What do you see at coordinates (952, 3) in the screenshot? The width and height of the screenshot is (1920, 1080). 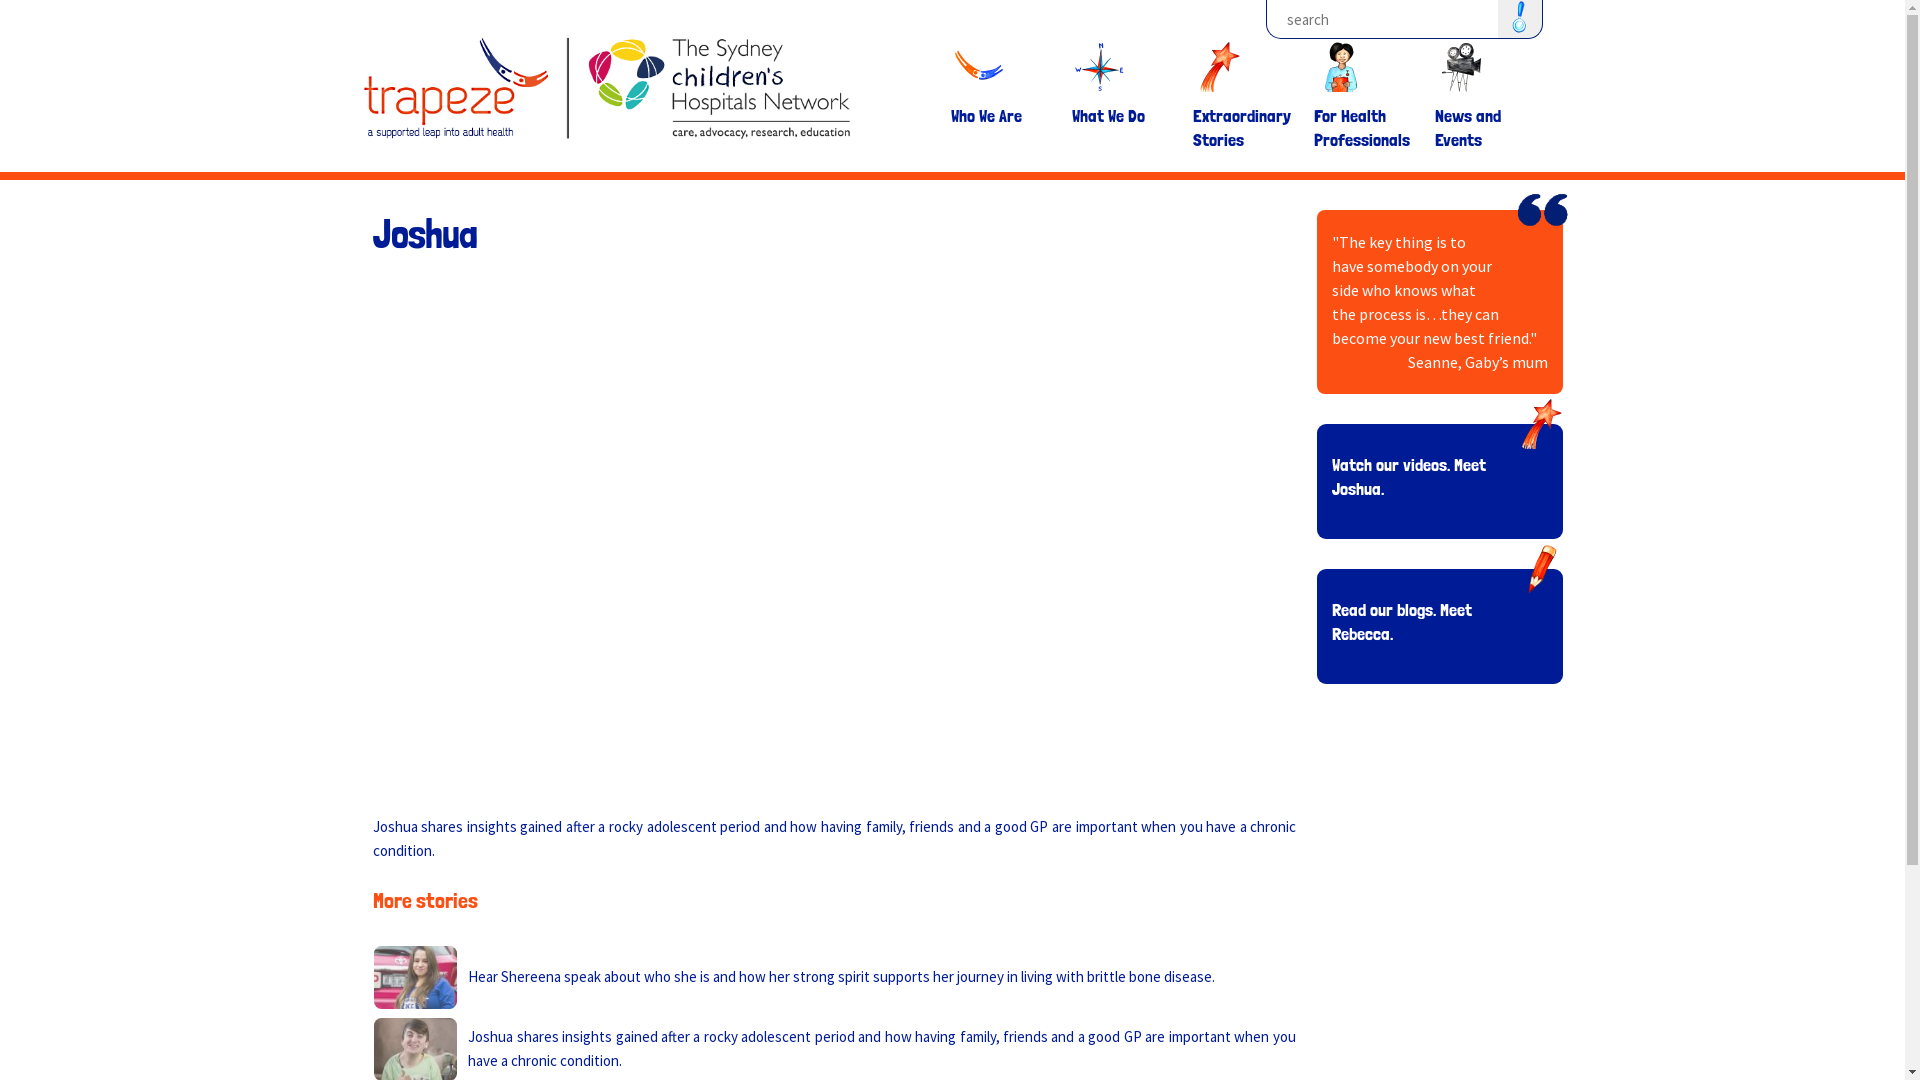 I see `Jump to navigation` at bounding box center [952, 3].